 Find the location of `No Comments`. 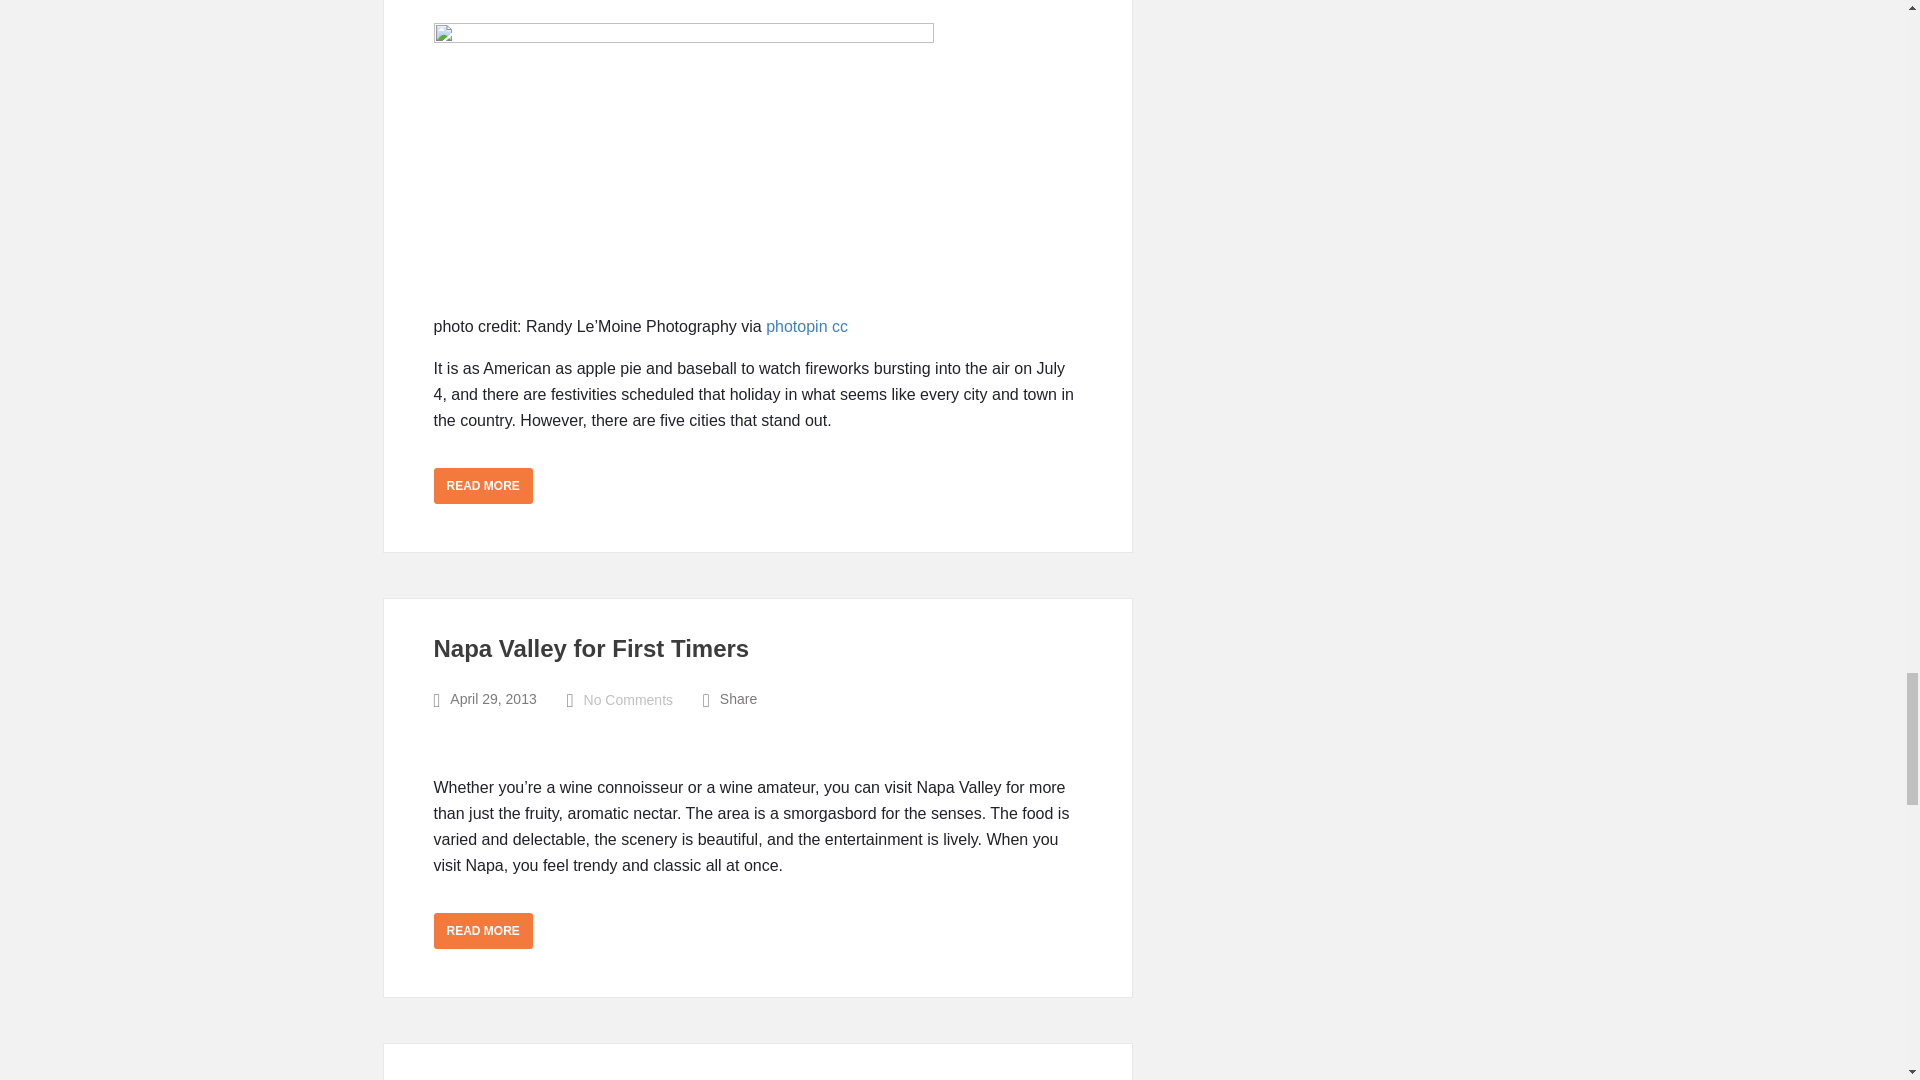

No Comments is located at coordinates (628, 700).